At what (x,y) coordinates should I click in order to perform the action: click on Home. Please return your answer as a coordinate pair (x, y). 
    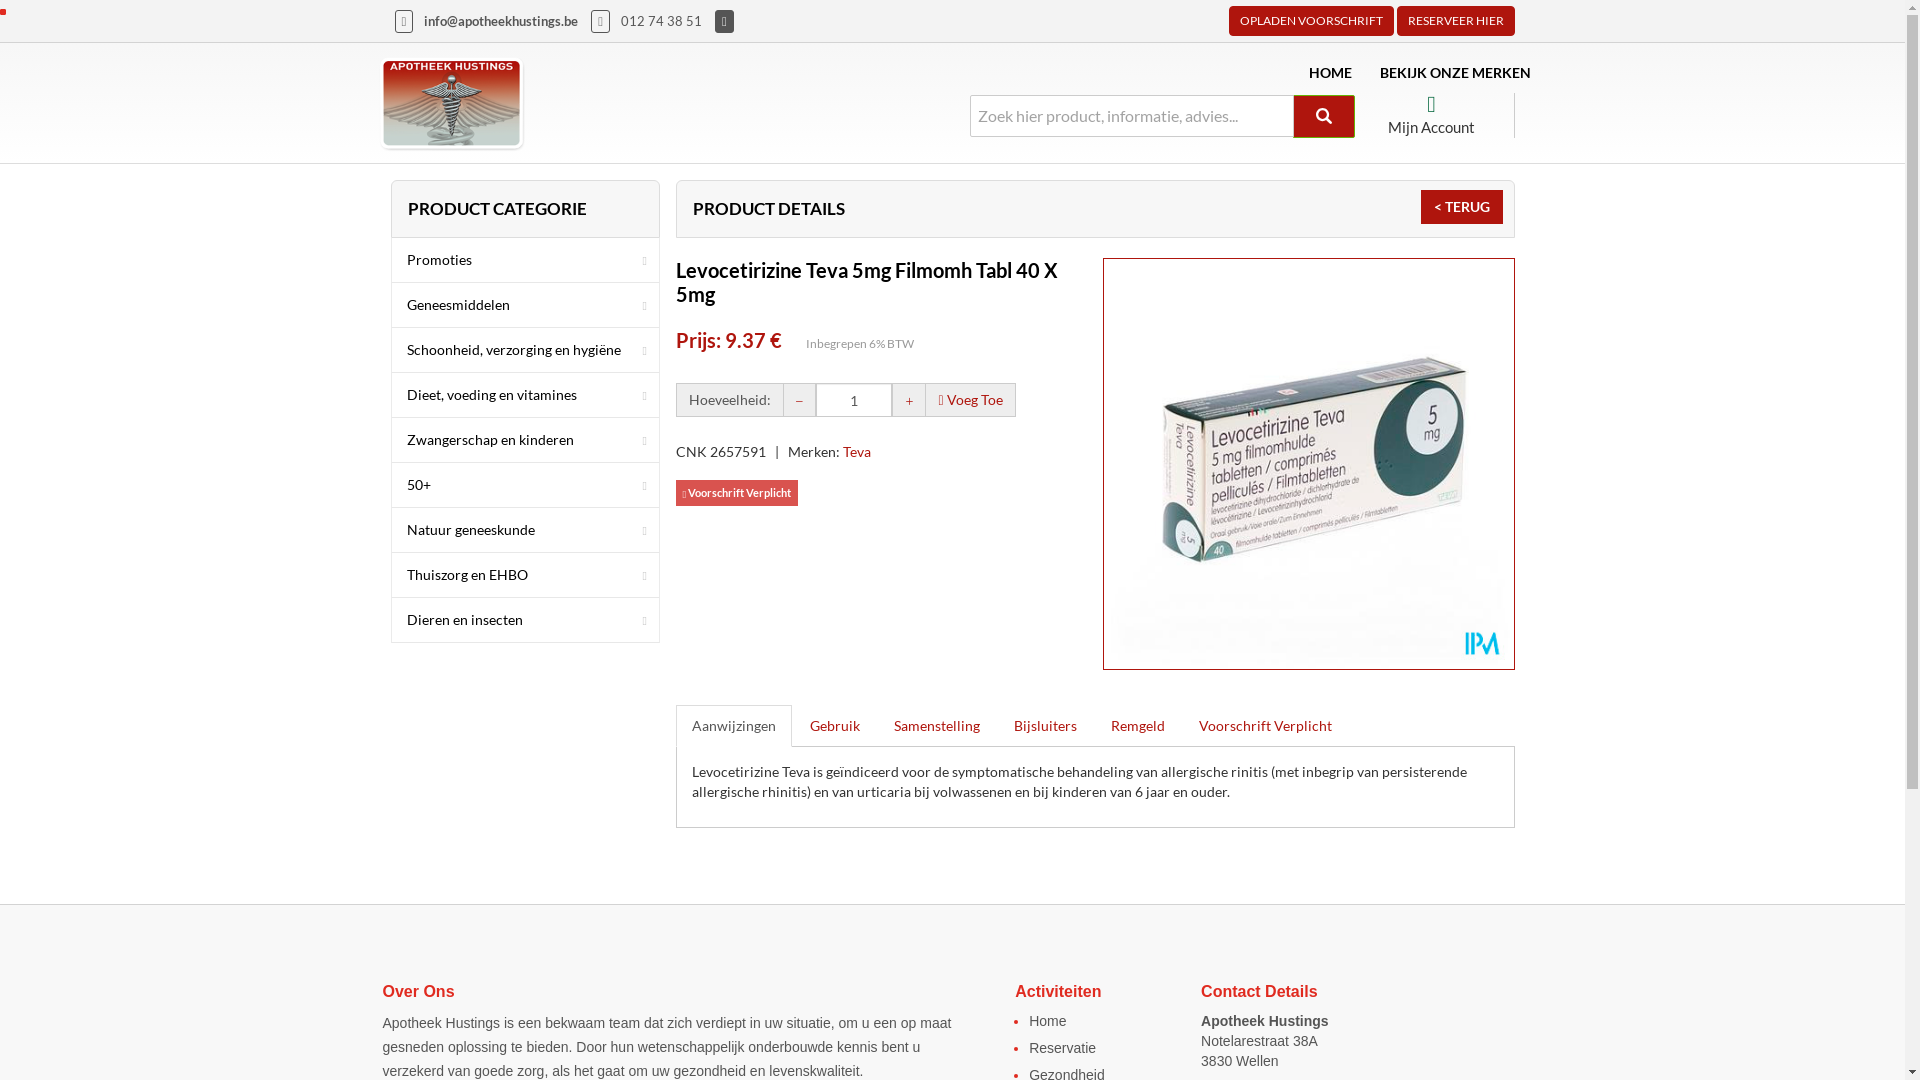
    Looking at the image, I should click on (1048, 1021).